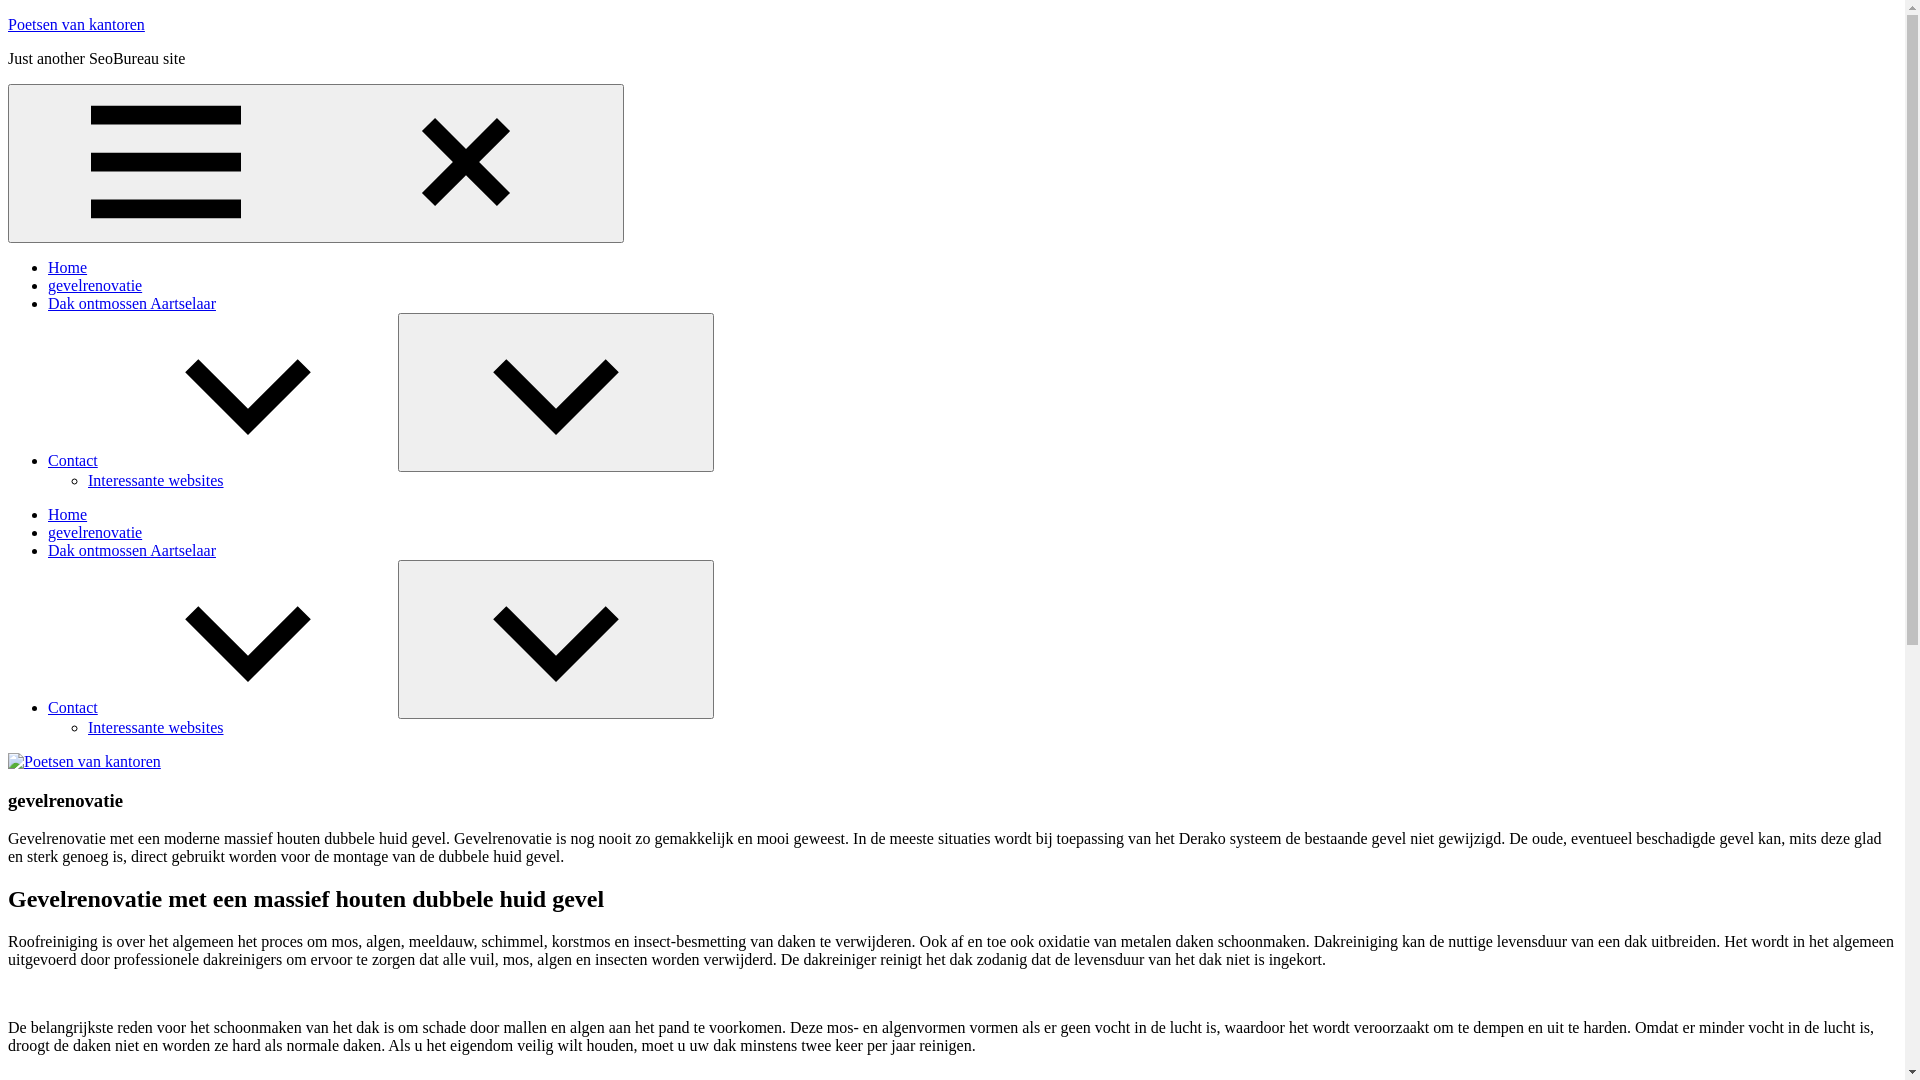  What do you see at coordinates (556, 392) in the screenshot?
I see `Vouw het submenu uit` at bounding box center [556, 392].